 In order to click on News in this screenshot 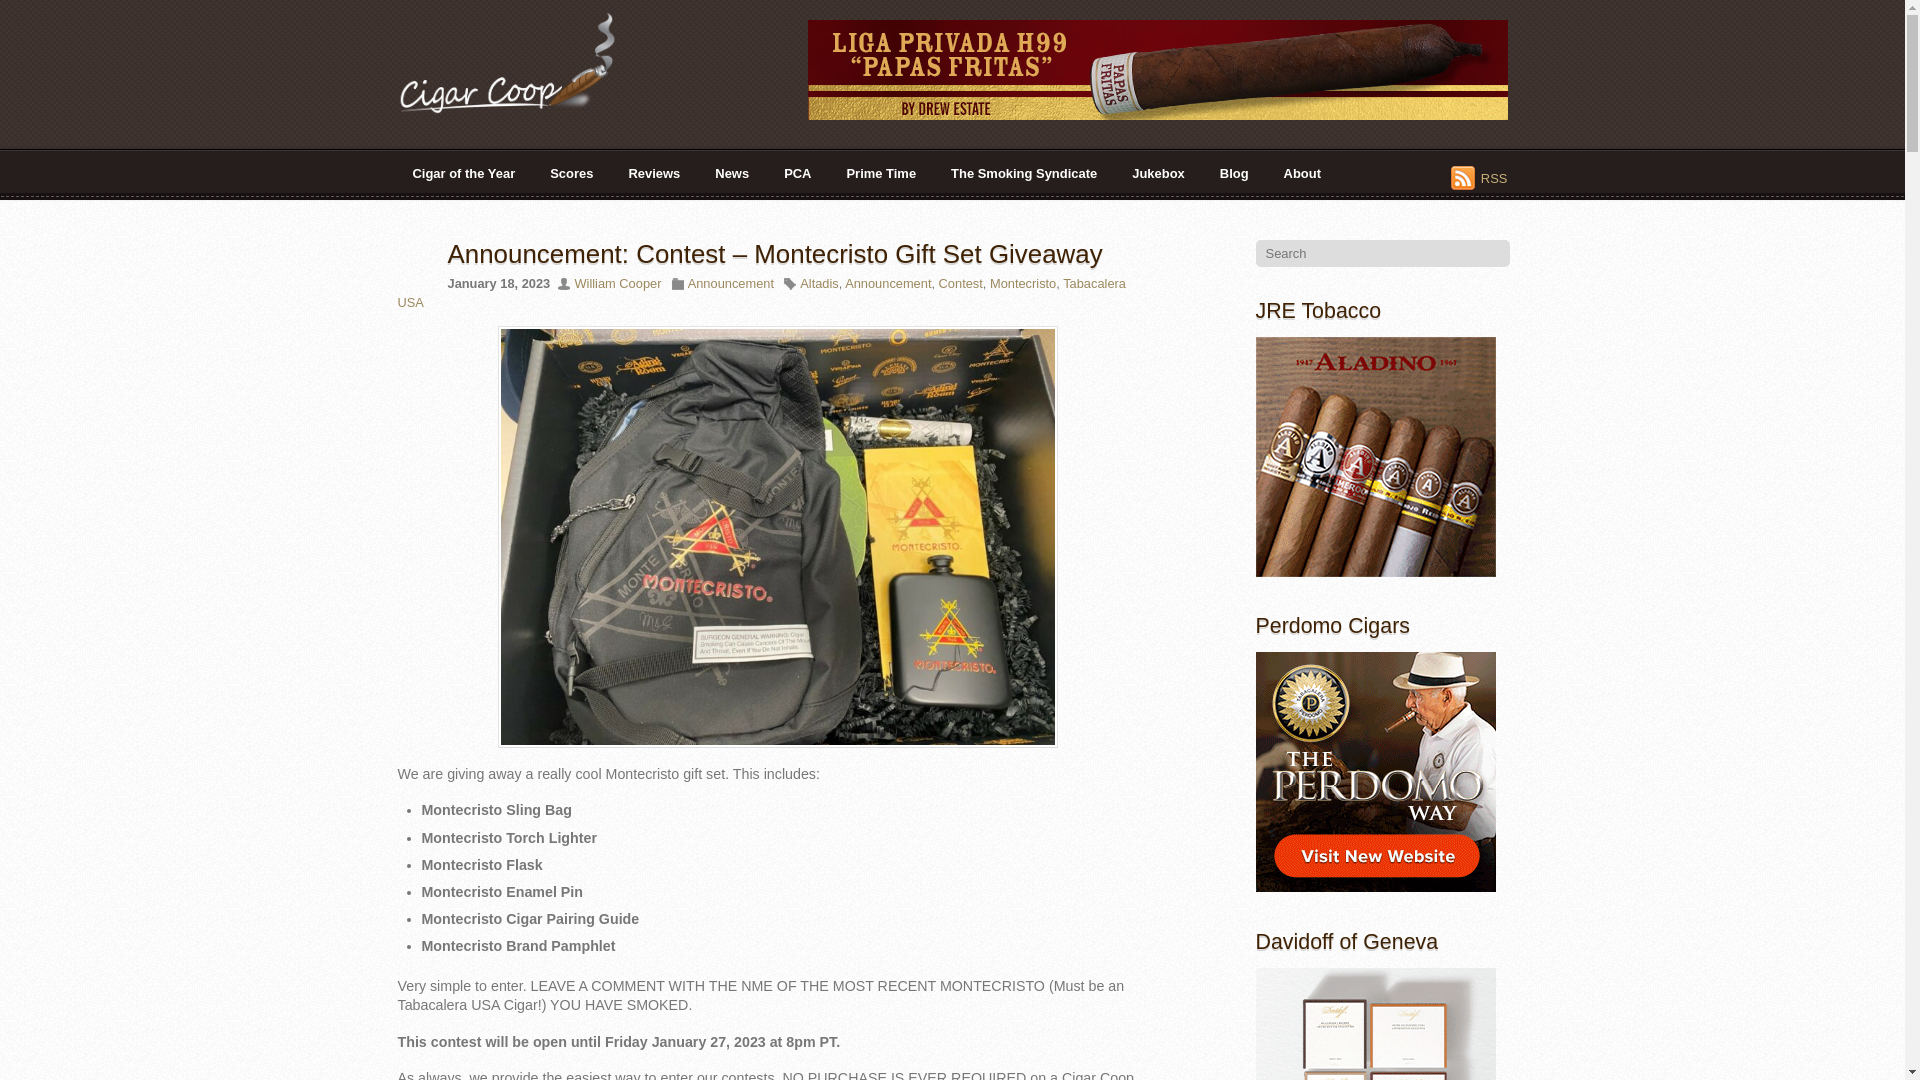, I will do `click(732, 173)`.